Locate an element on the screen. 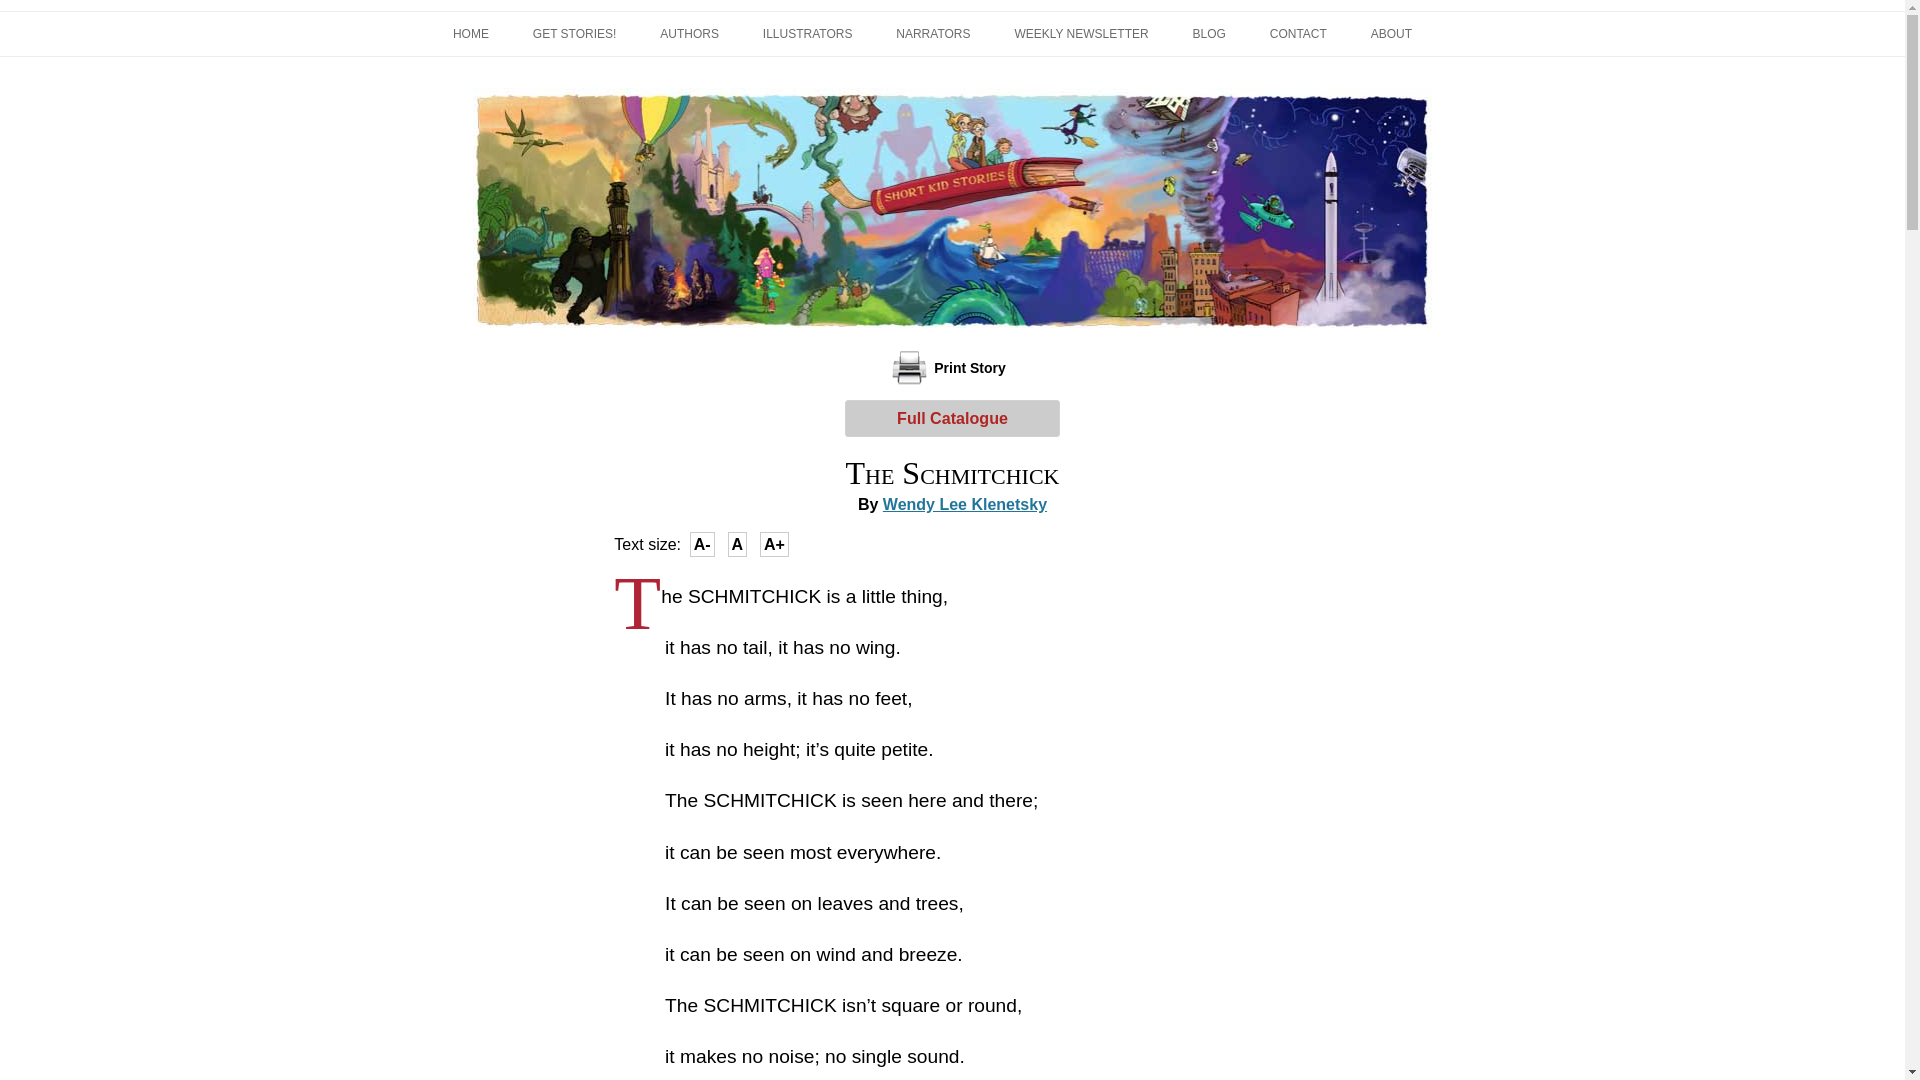 Image resolution: width=1920 pixels, height=1080 pixels. CONTACT is located at coordinates (1298, 34).